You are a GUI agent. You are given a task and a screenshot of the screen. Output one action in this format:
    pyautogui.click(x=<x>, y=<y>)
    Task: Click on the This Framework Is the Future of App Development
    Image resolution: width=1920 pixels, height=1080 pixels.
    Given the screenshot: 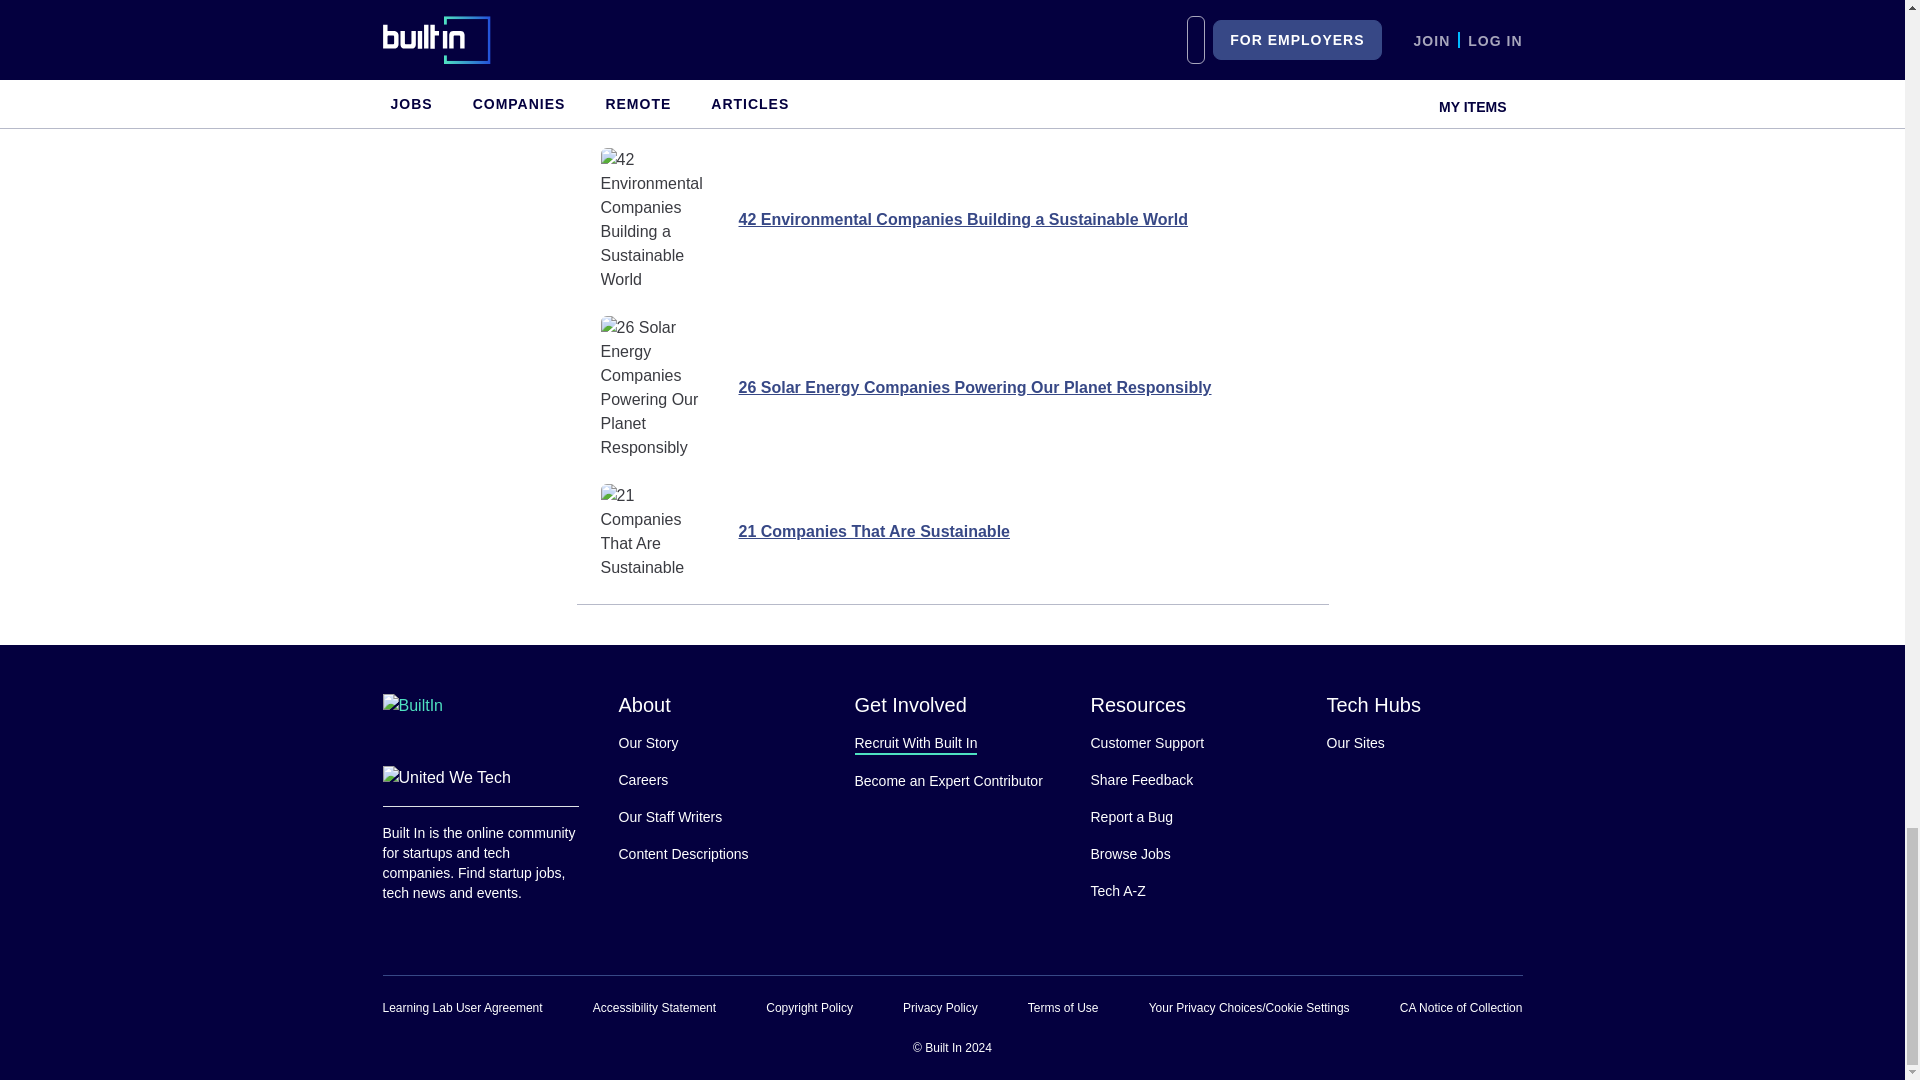 What is the action you would take?
    pyautogui.click(x=953, y=16)
    